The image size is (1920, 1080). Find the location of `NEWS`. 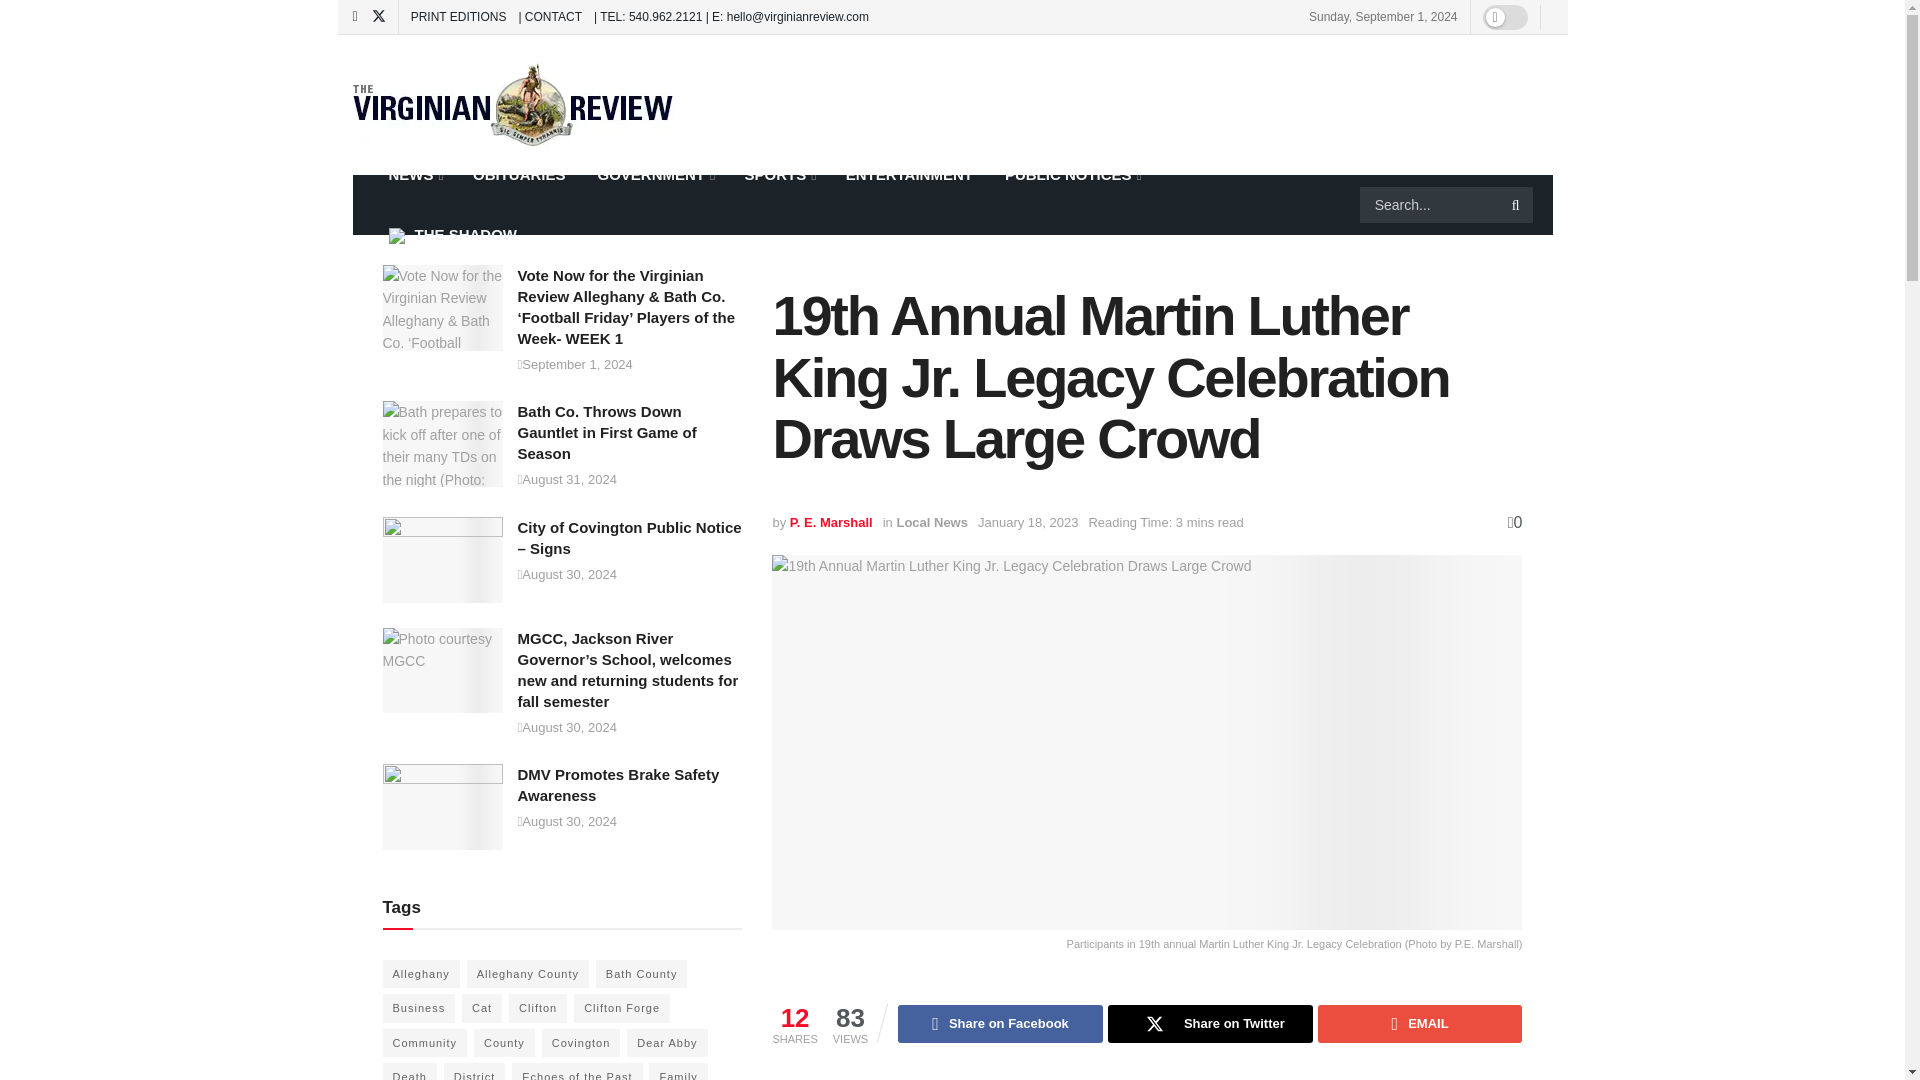

NEWS is located at coordinates (414, 174).